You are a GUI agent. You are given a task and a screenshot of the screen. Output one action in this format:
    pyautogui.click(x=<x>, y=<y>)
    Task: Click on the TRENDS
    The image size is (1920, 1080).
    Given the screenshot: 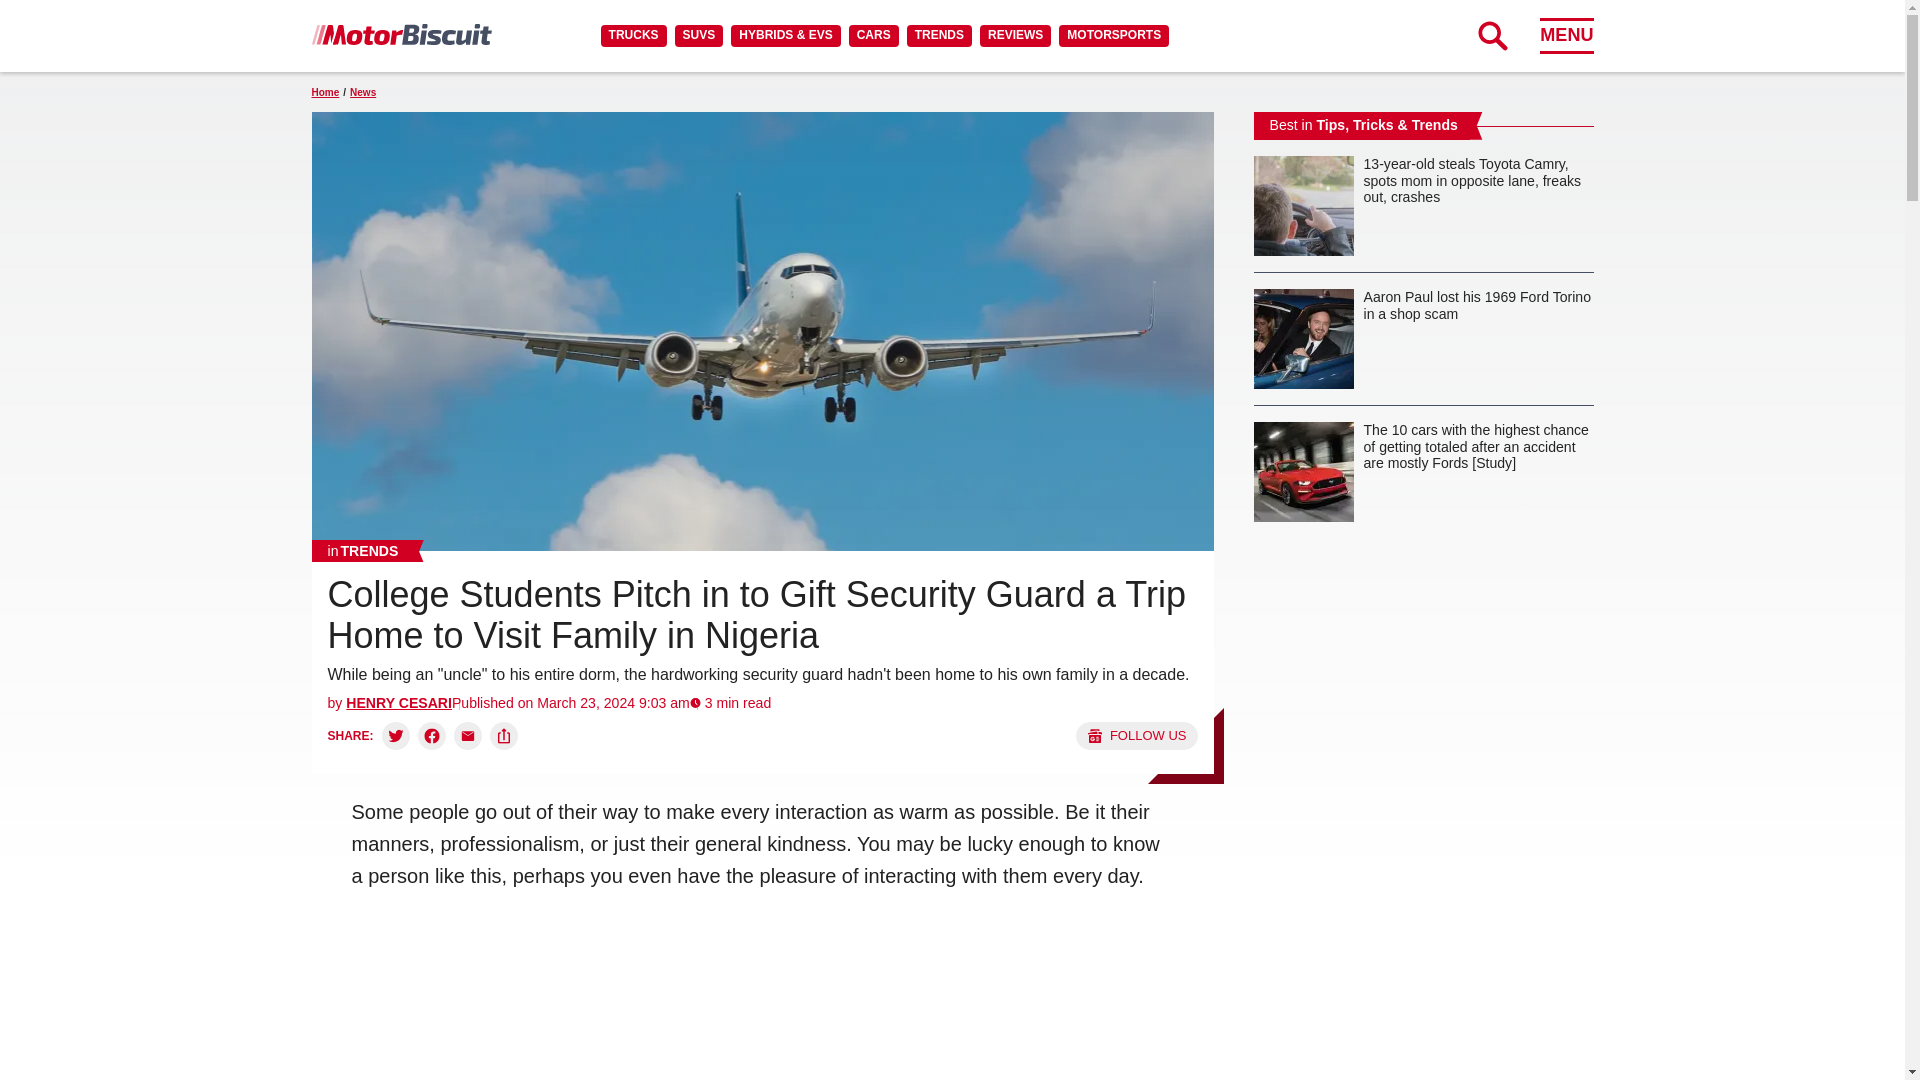 What is the action you would take?
    pyautogui.click(x=938, y=35)
    